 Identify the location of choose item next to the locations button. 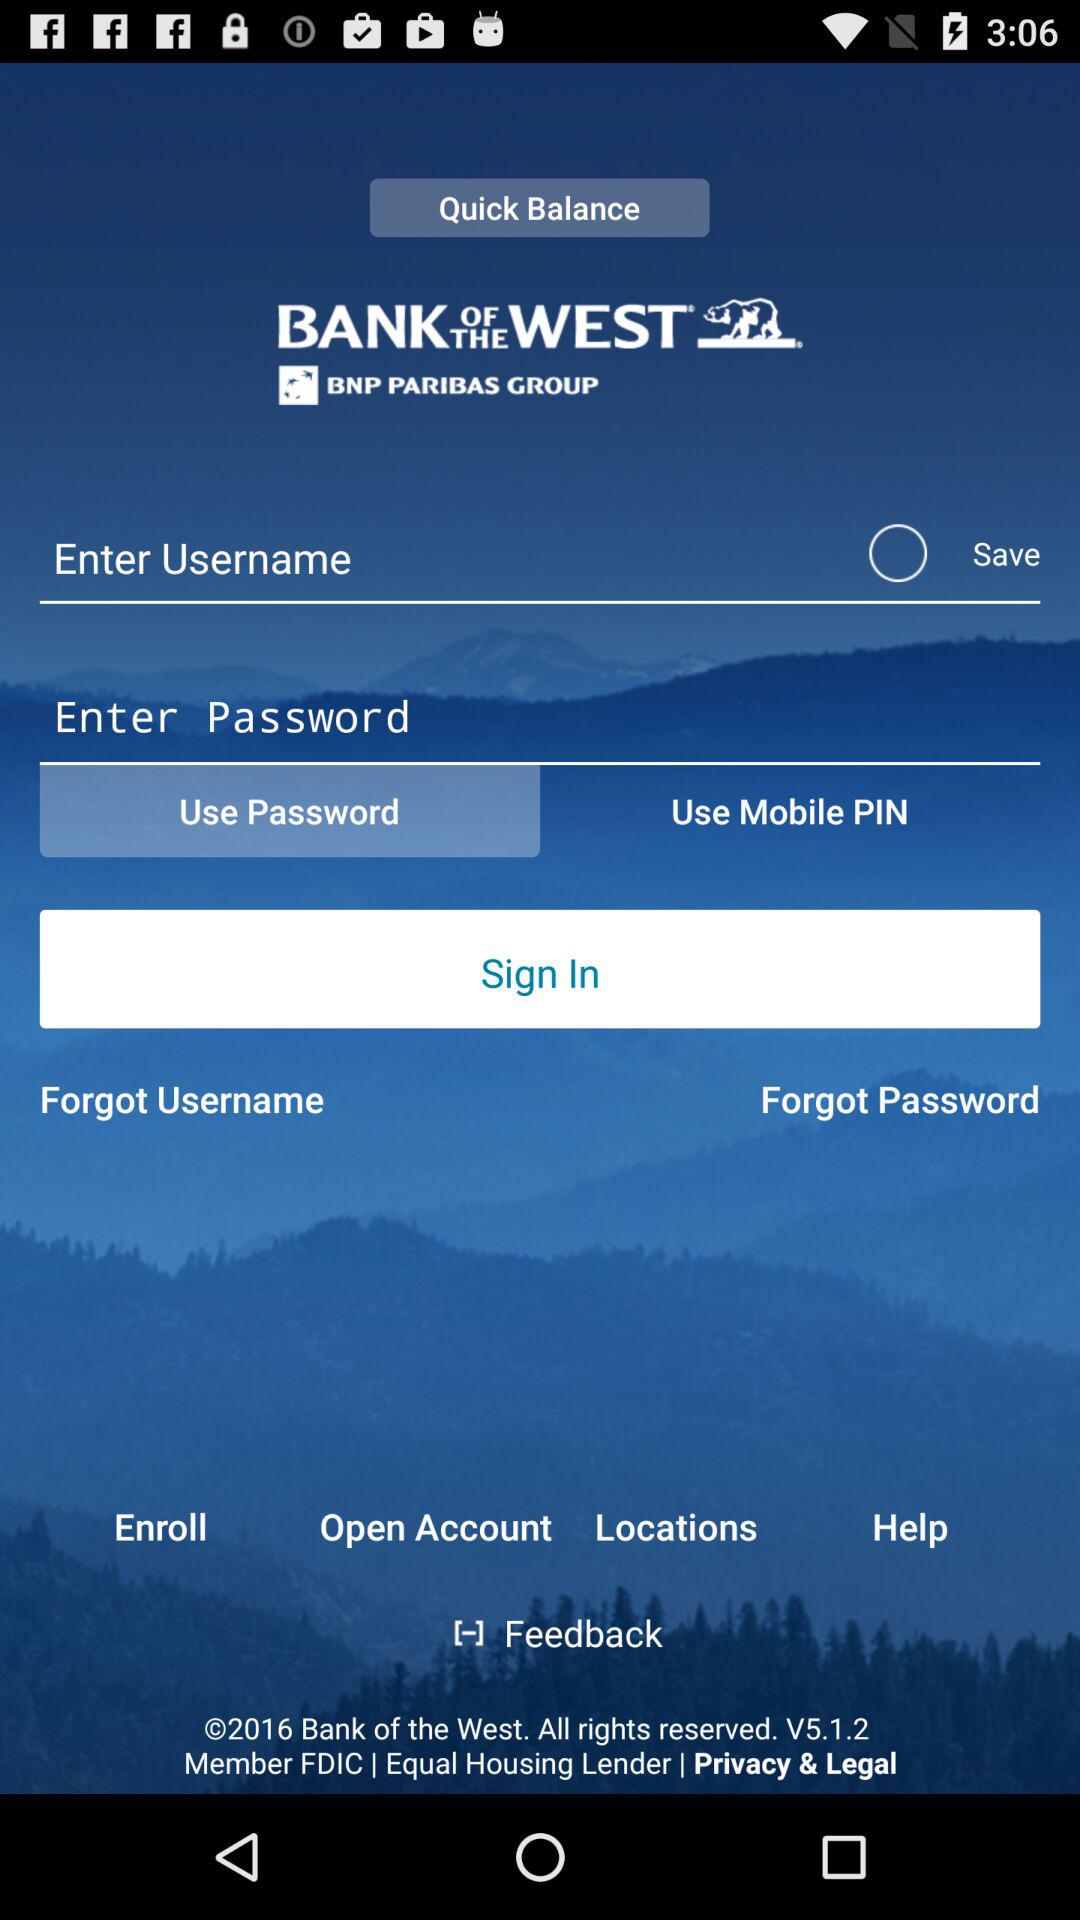
(436, 1526).